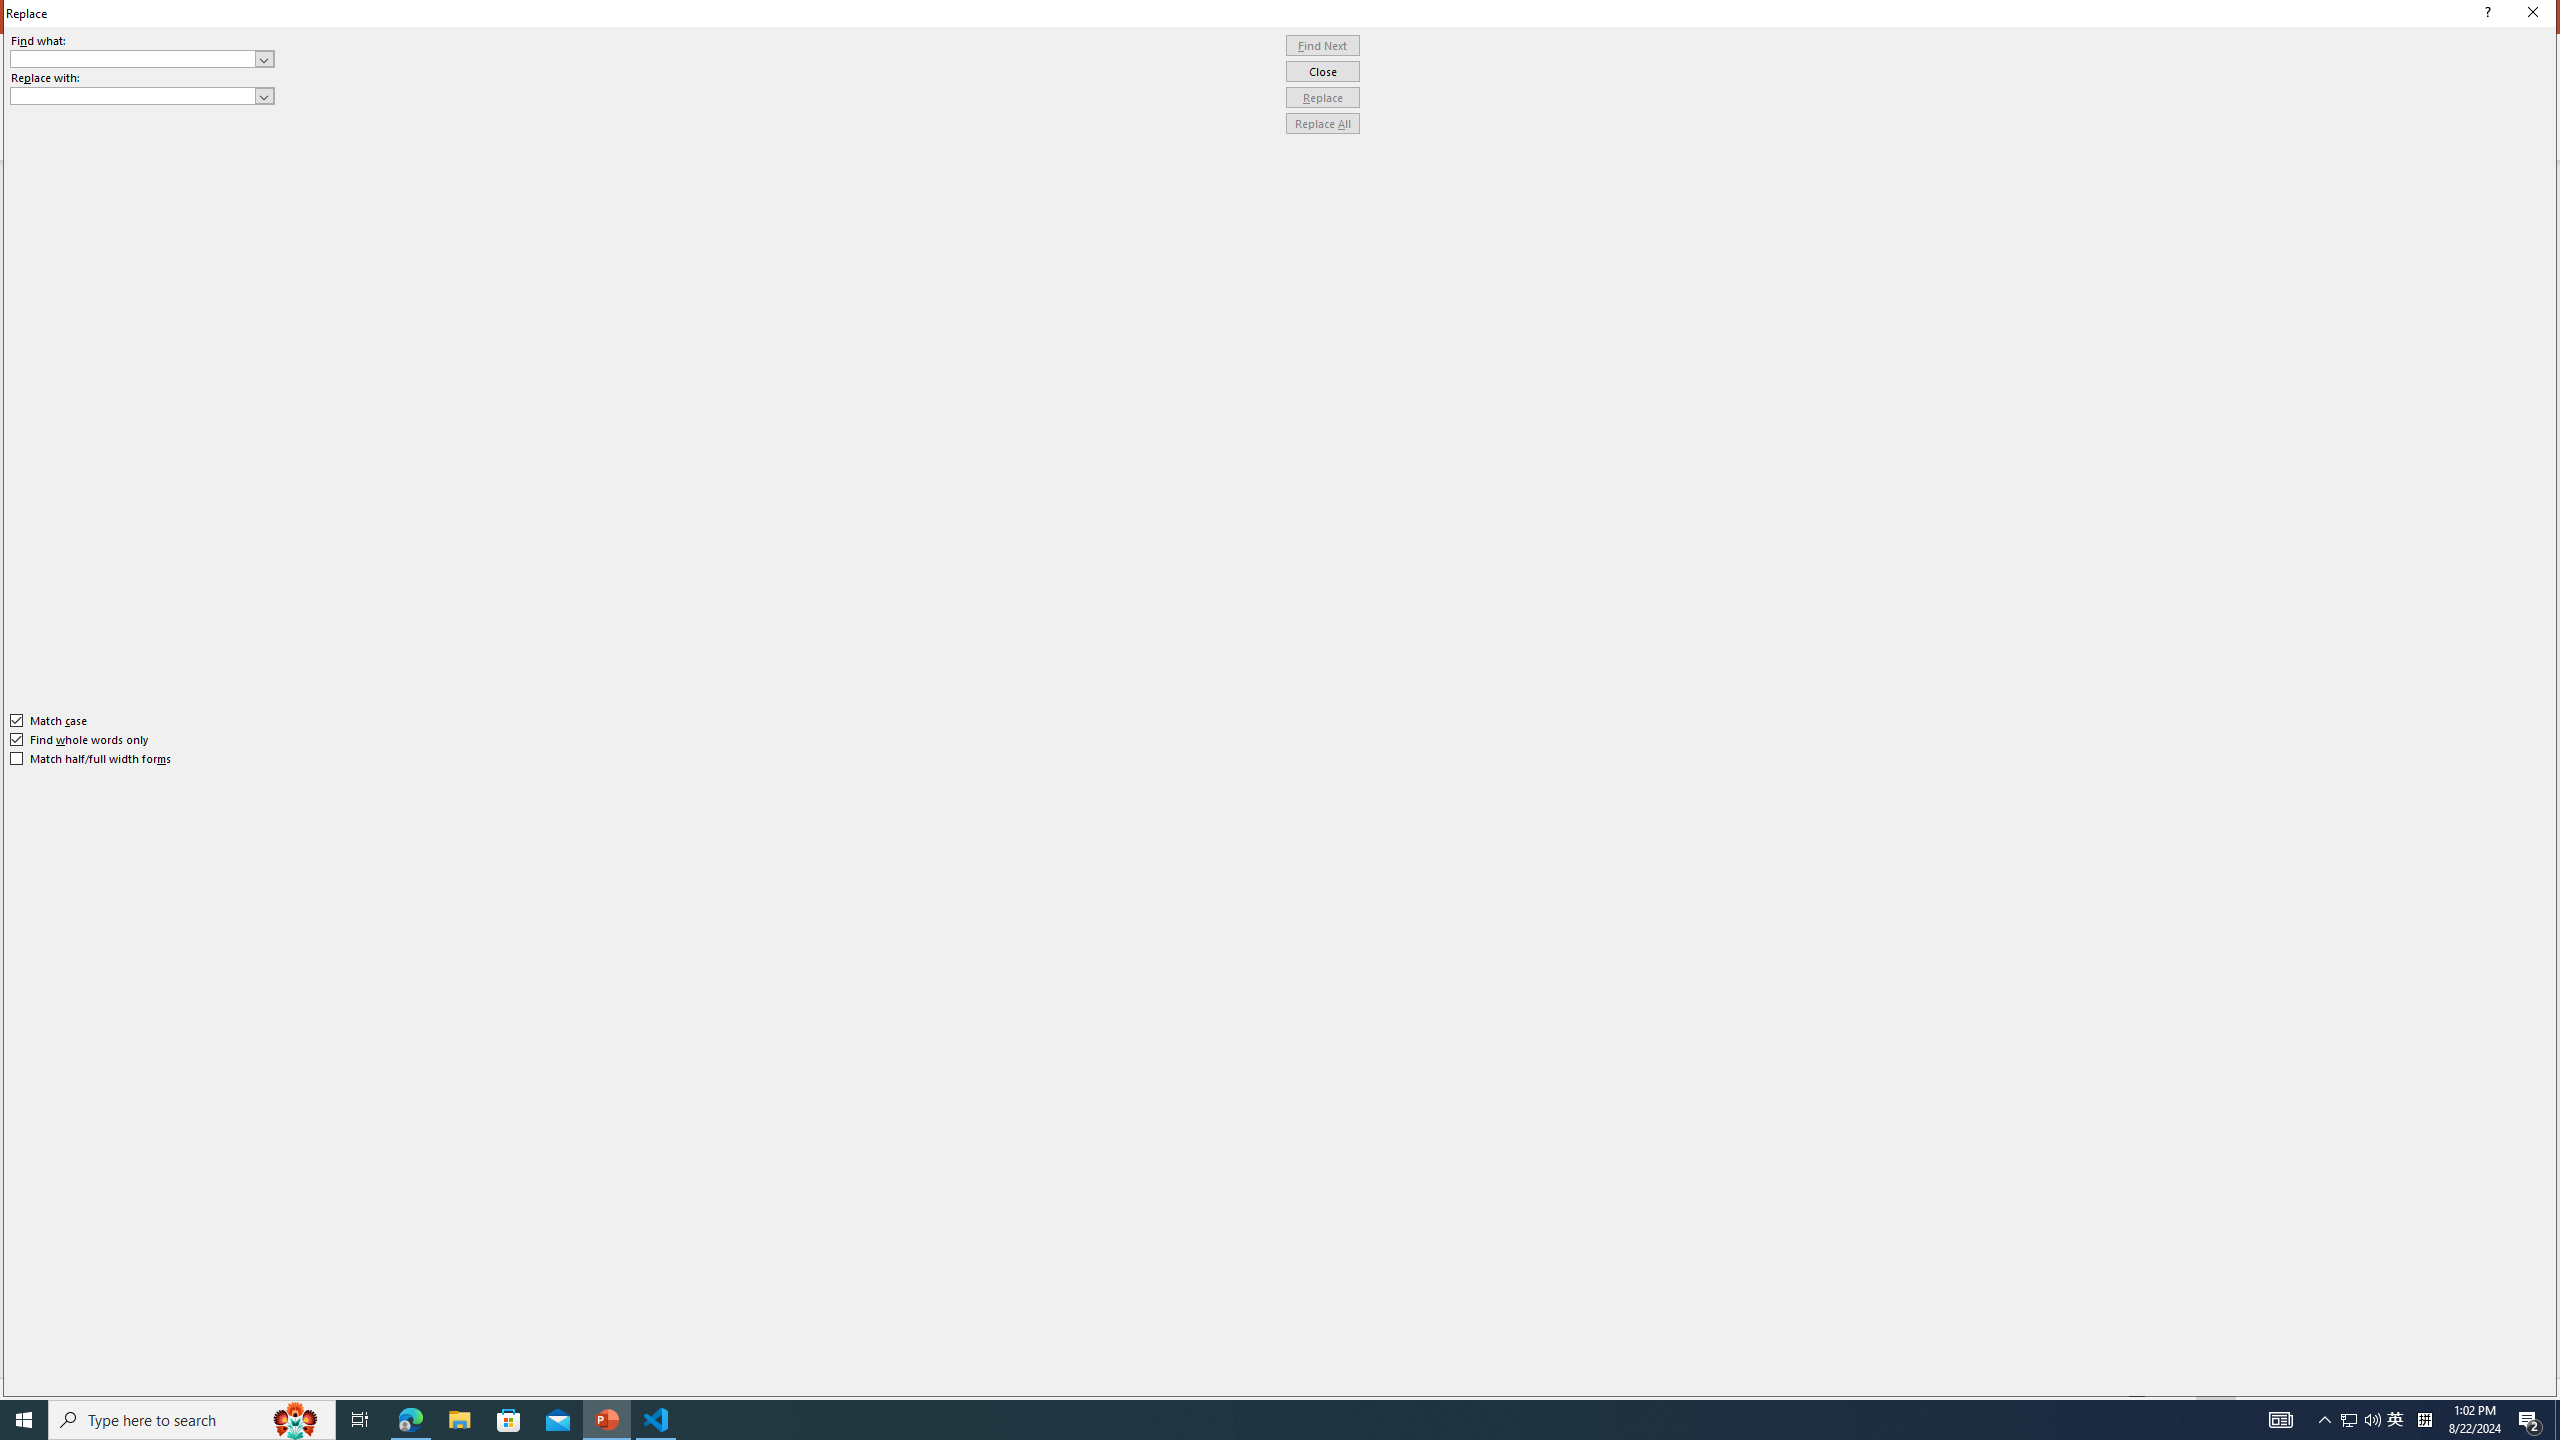 This screenshot has width=2560, height=1440. I want to click on Replace with, so click(142, 96).